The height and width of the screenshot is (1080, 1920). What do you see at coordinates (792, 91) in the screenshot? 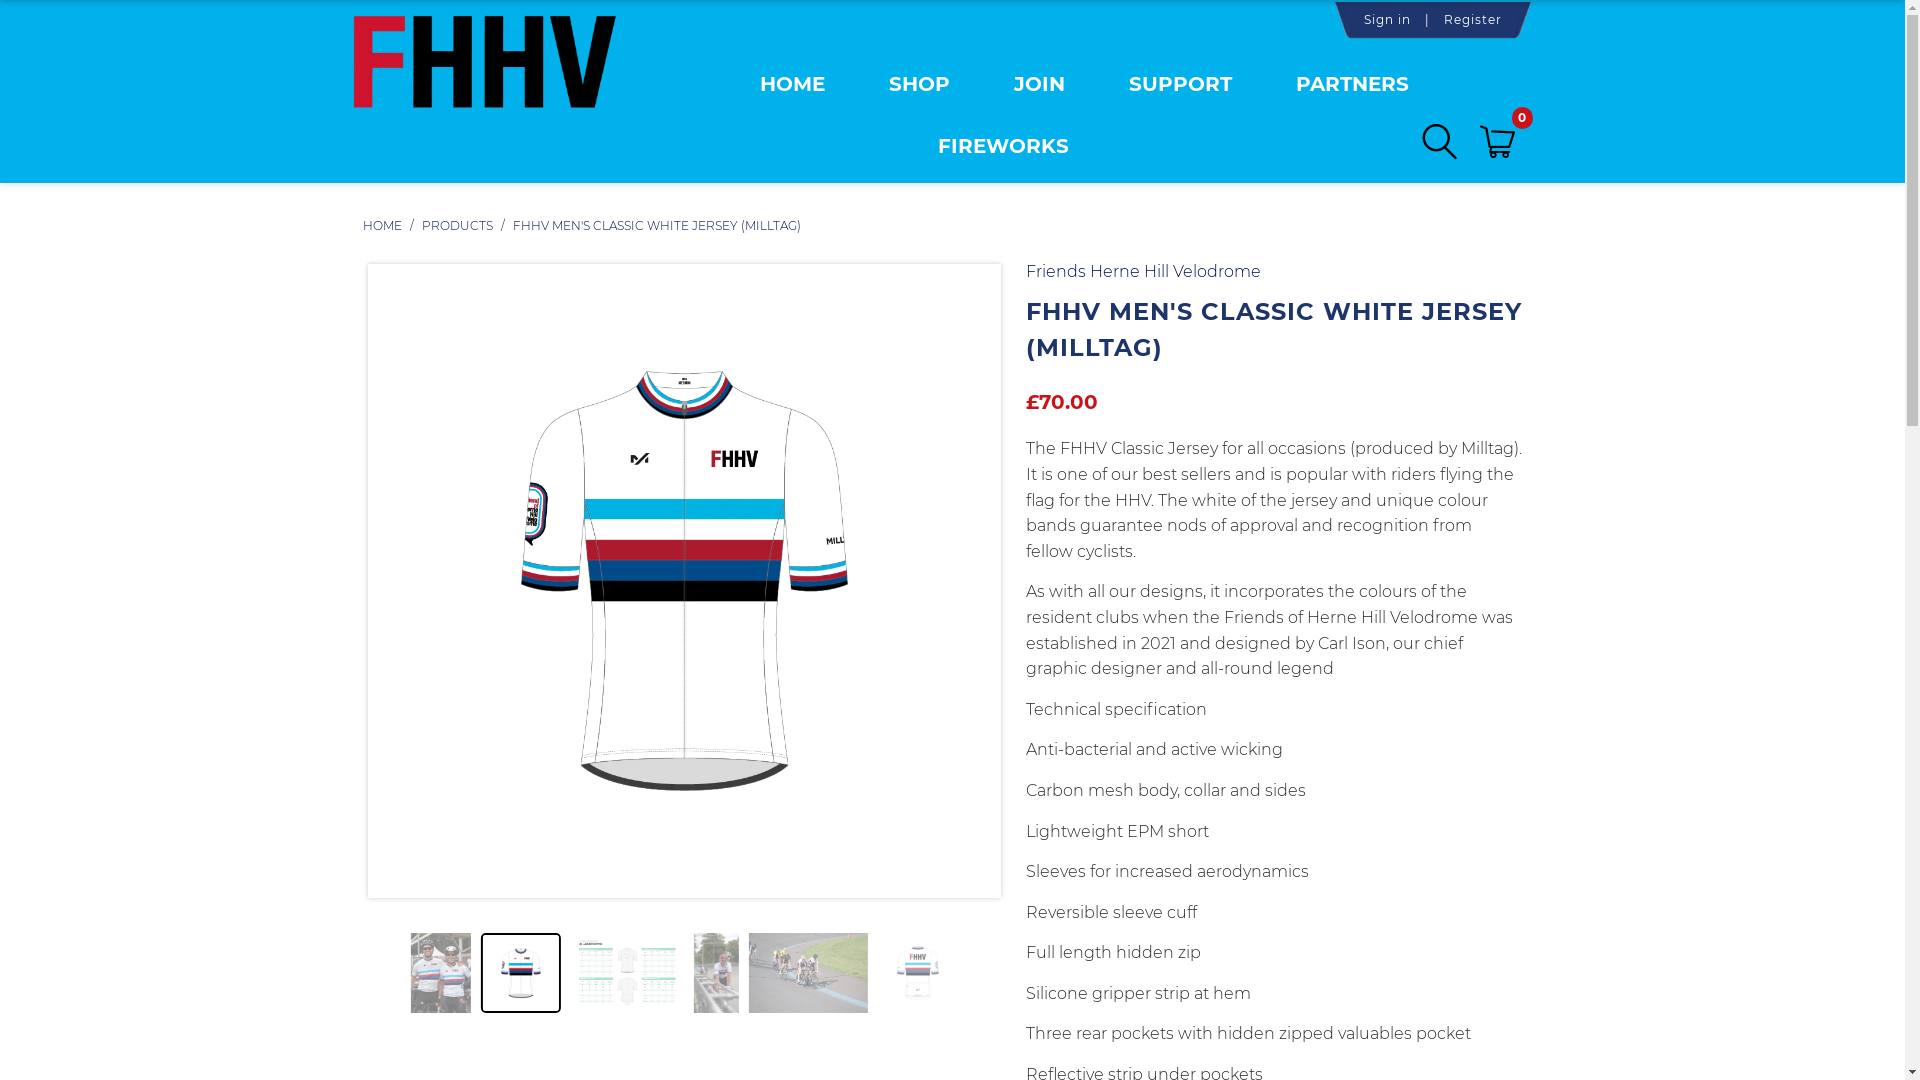
I see `HOME` at bounding box center [792, 91].